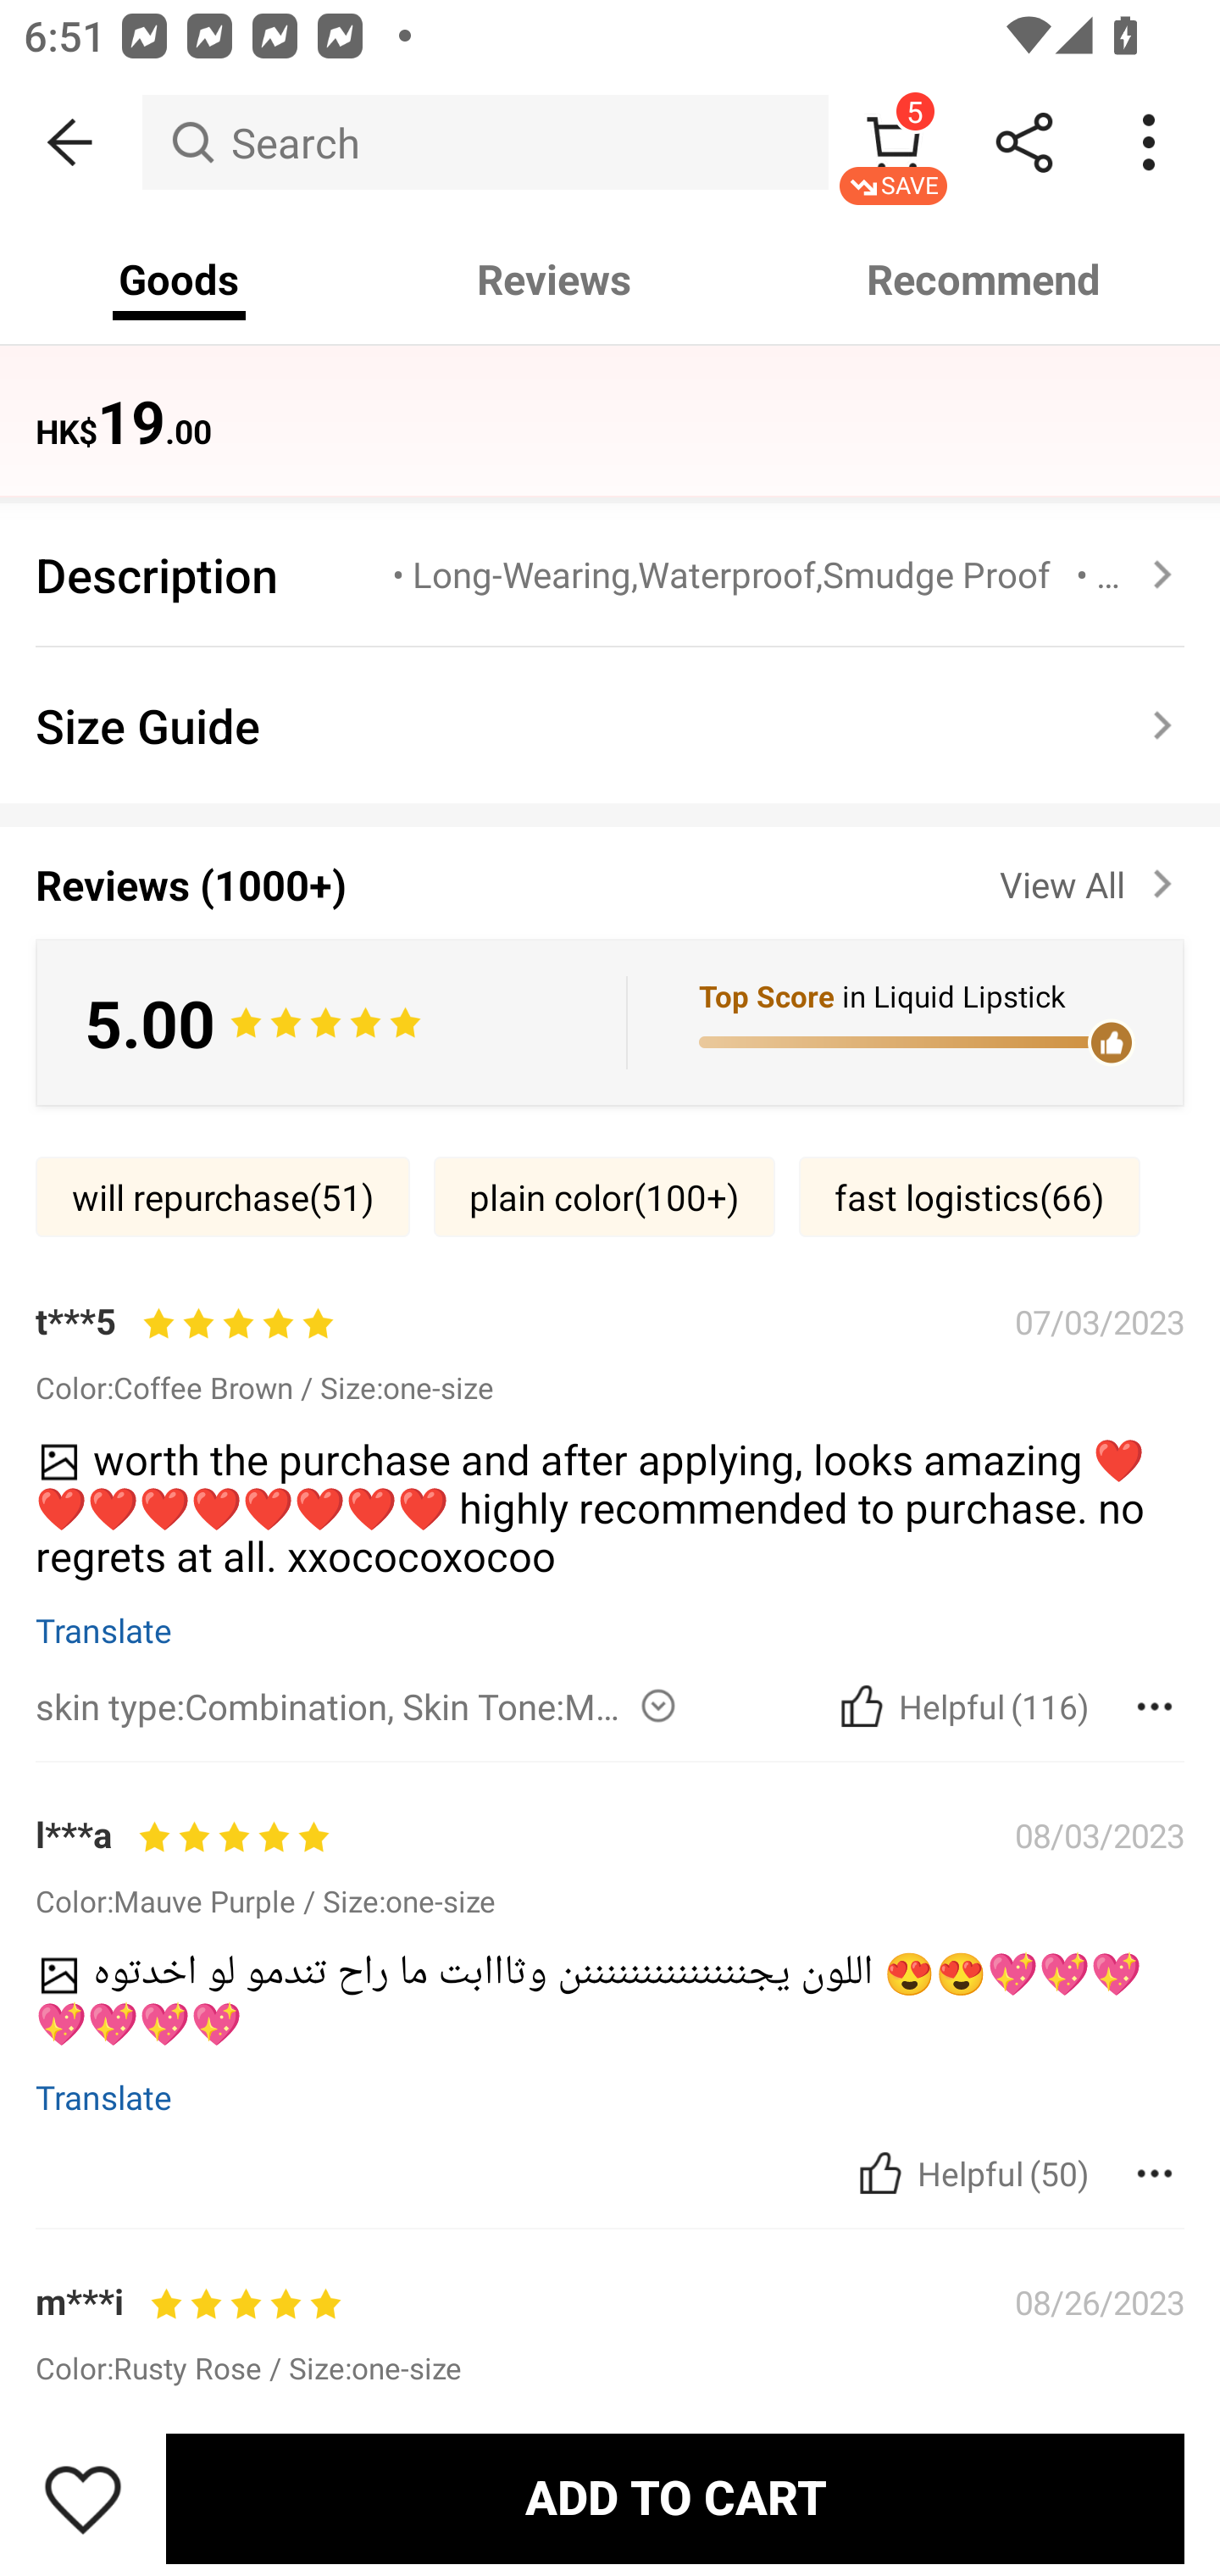 The width and height of the screenshot is (1220, 2576). What do you see at coordinates (893, 142) in the screenshot?
I see `5 SAVE` at bounding box center [893, 142].